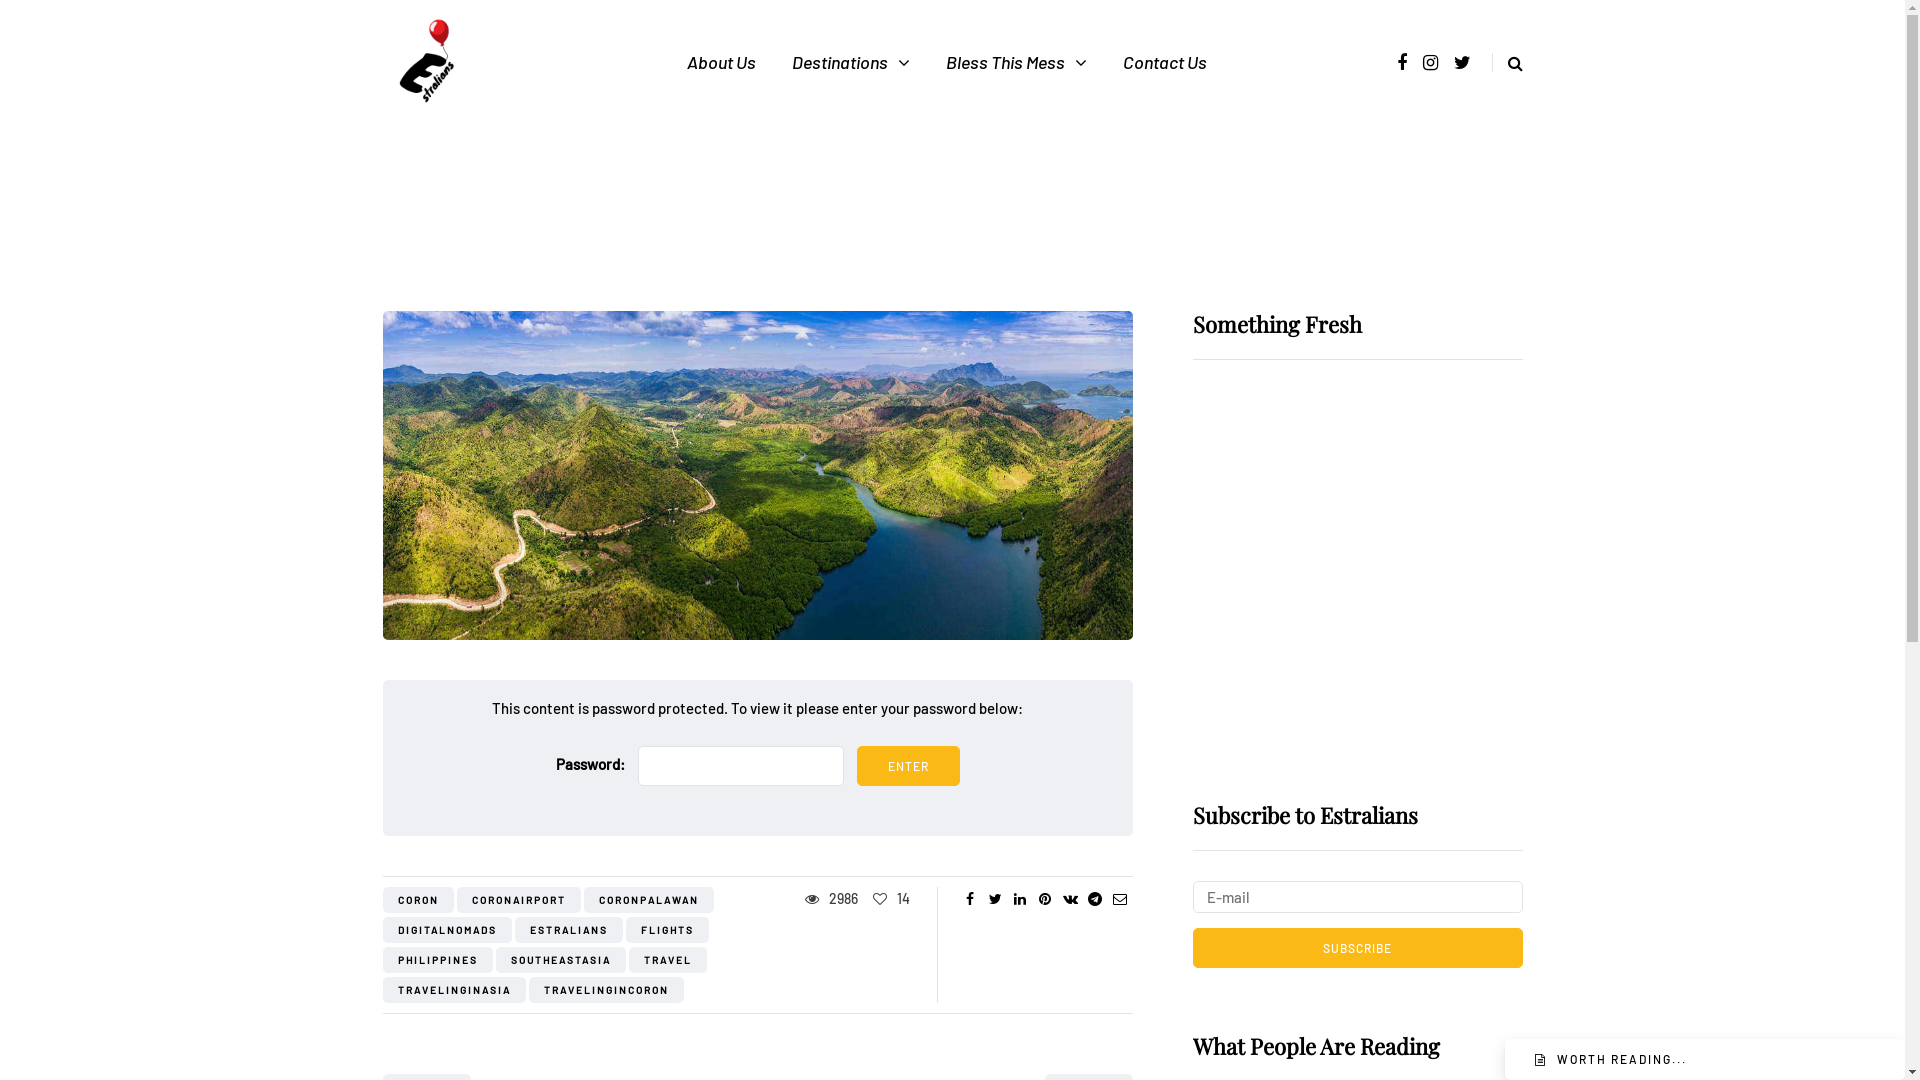  Describe the element at coordinates (518, 900) in the screenshot. I see `CORONAIRPORT` at that location.